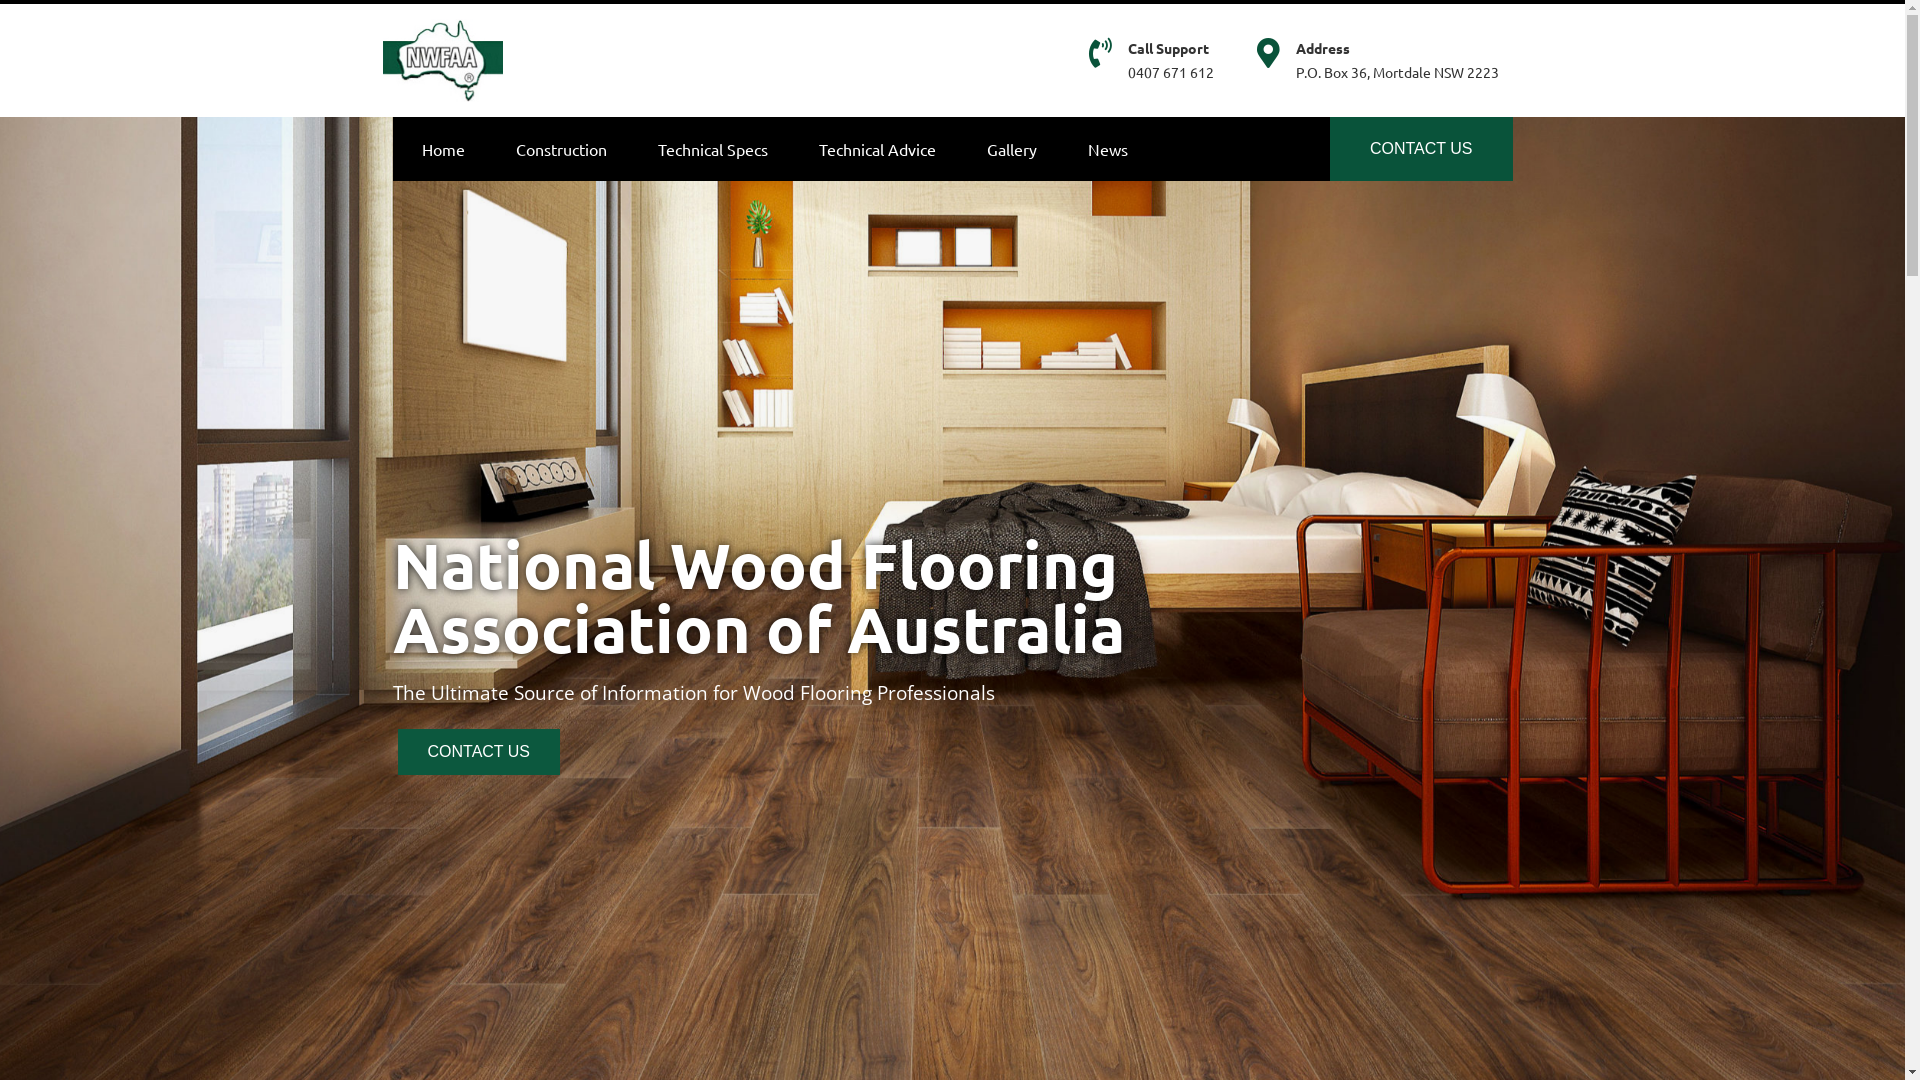 This screenshot has width=1920, height=1080. I want to click on News, so click(1107, 148).